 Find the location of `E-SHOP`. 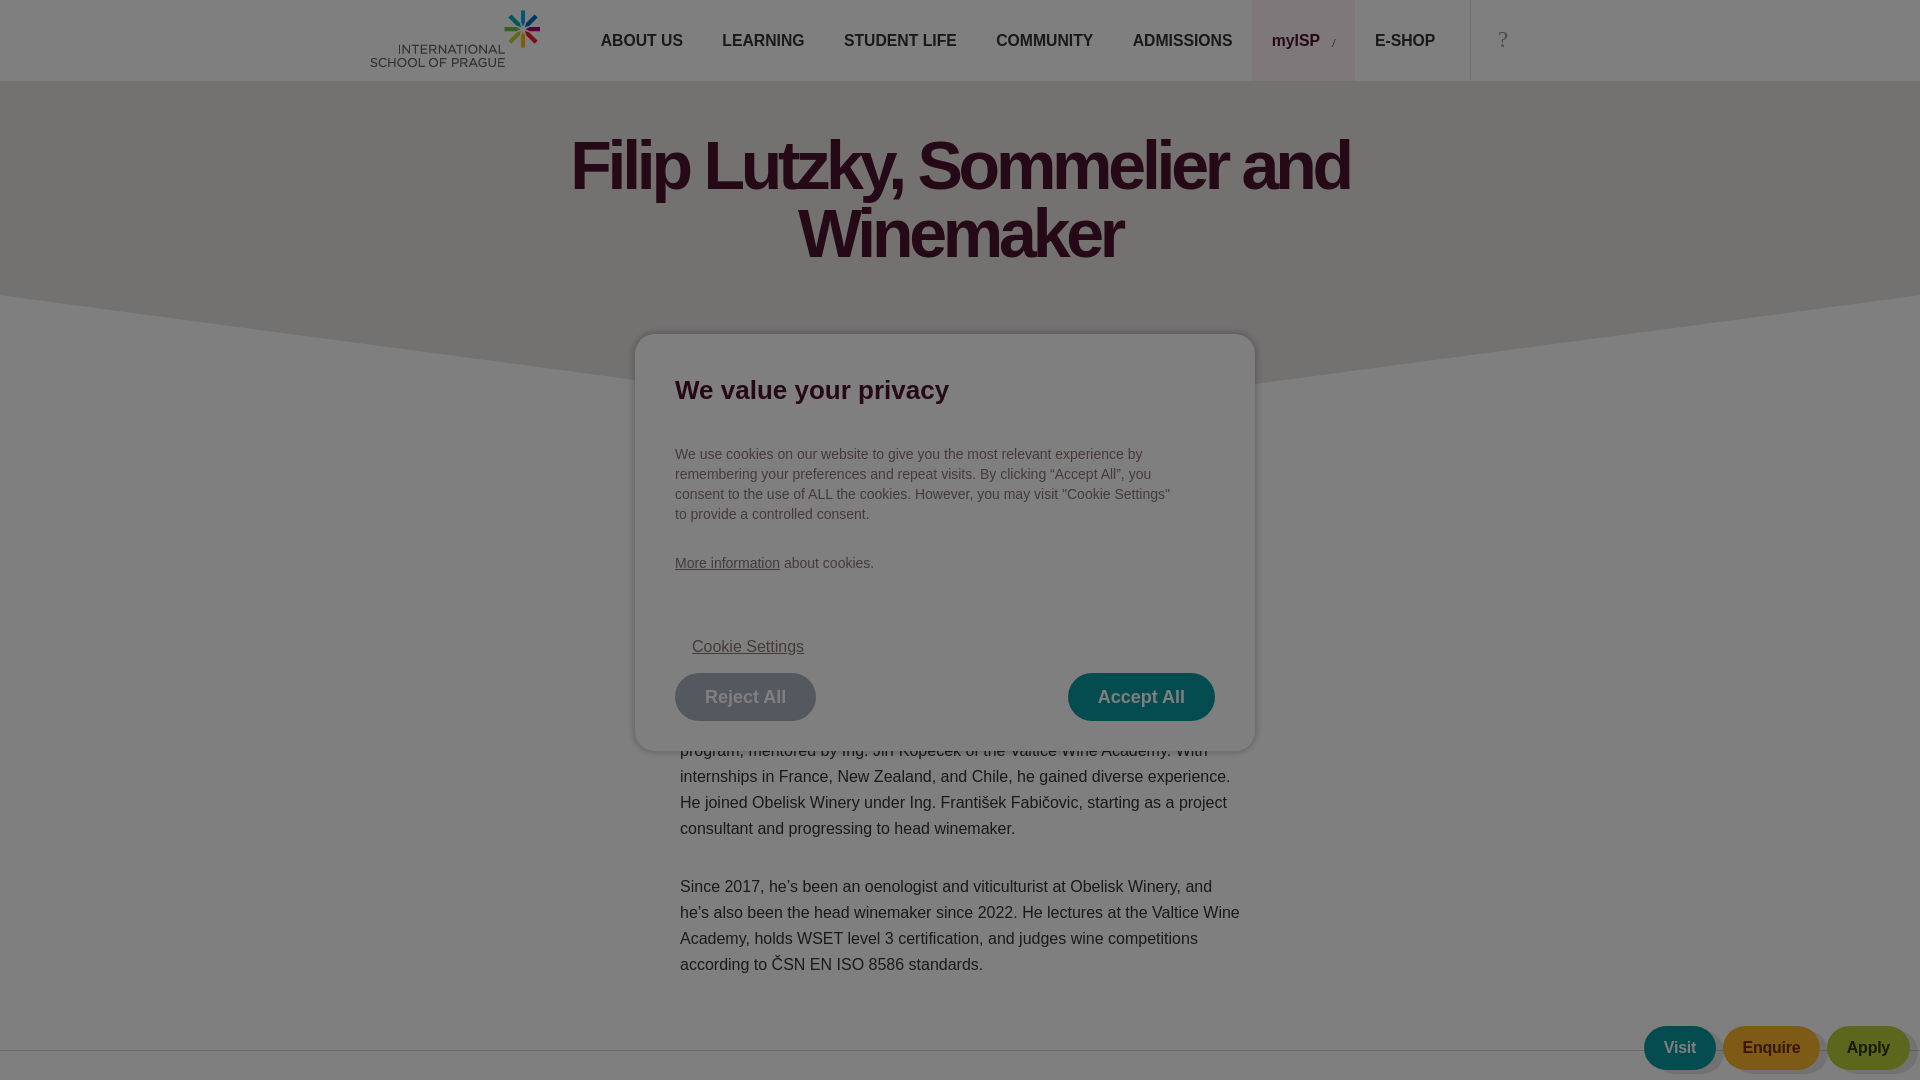

E-SHOP is located at coordinates (1405, 40).